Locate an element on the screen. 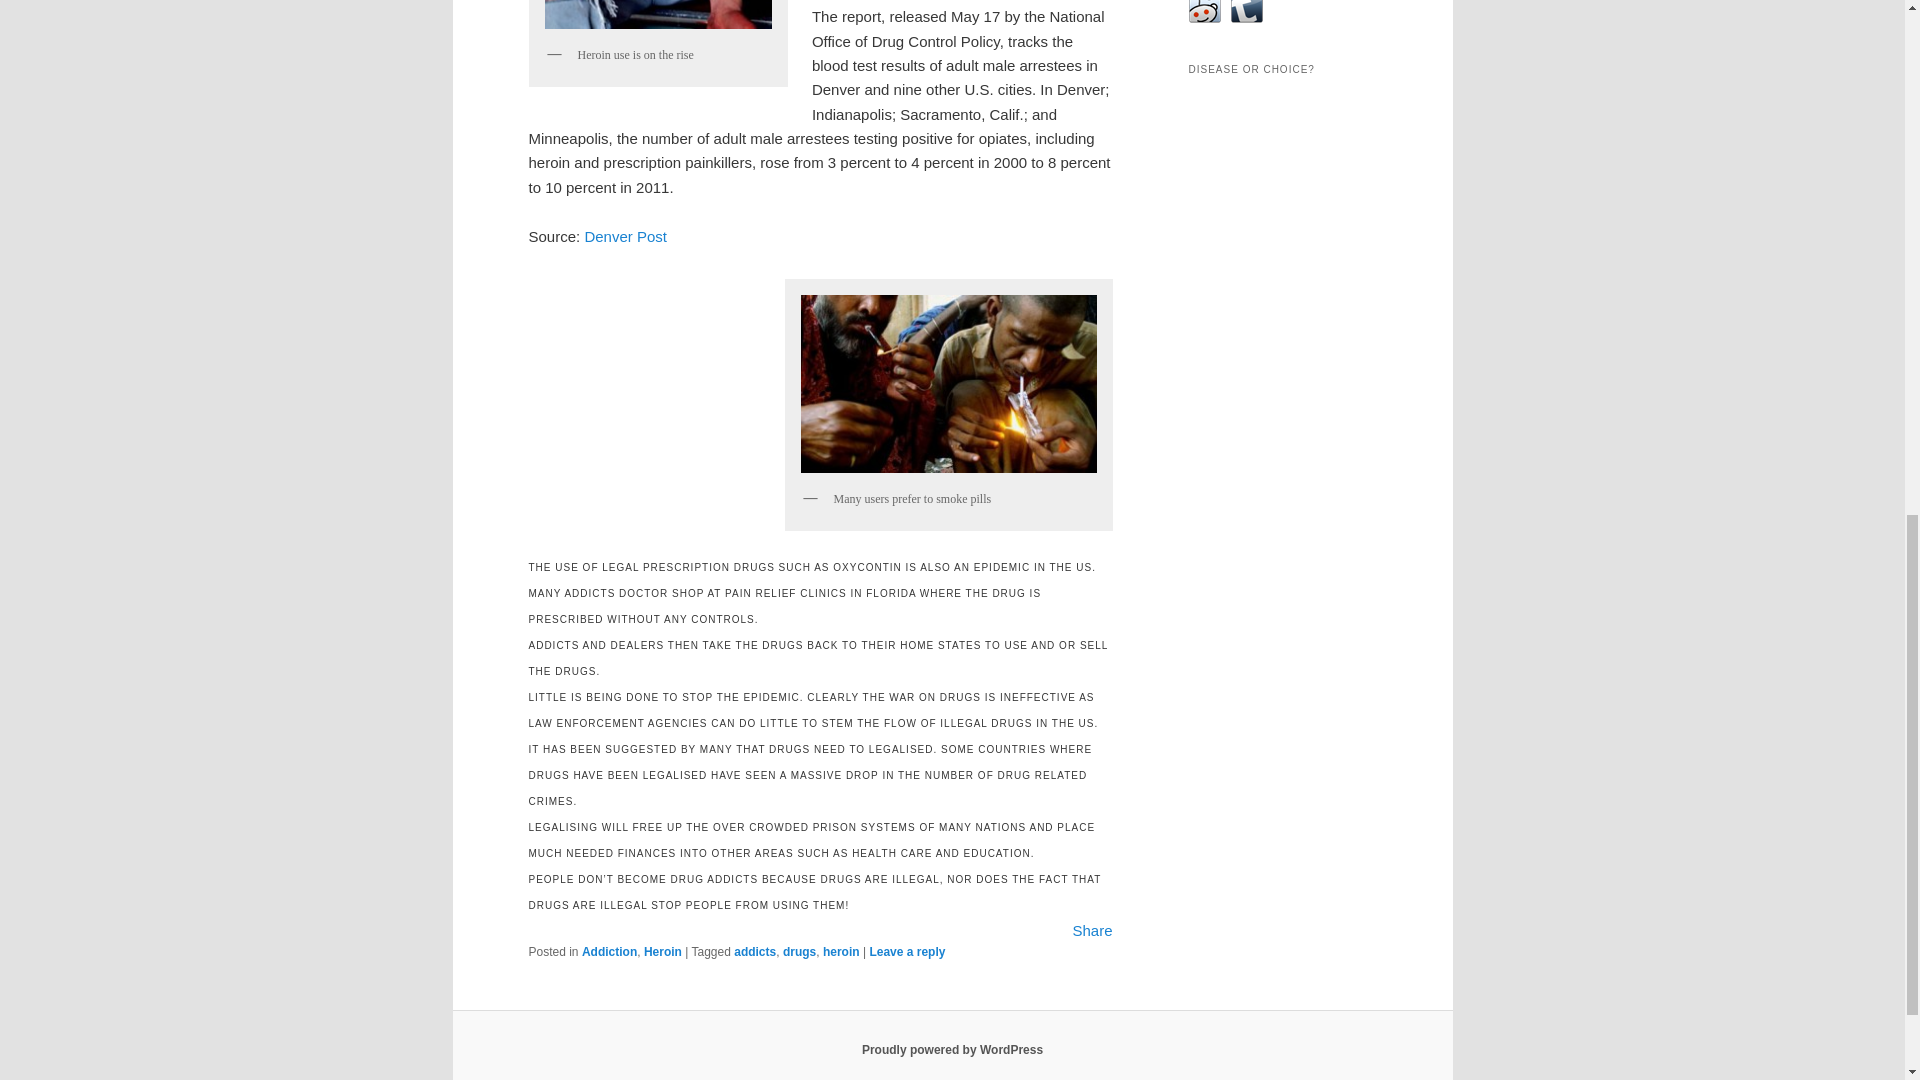 Image resolution: width=1920 pixels, height=1080 pixels. Denver Post is located at coordinates (624, 236).